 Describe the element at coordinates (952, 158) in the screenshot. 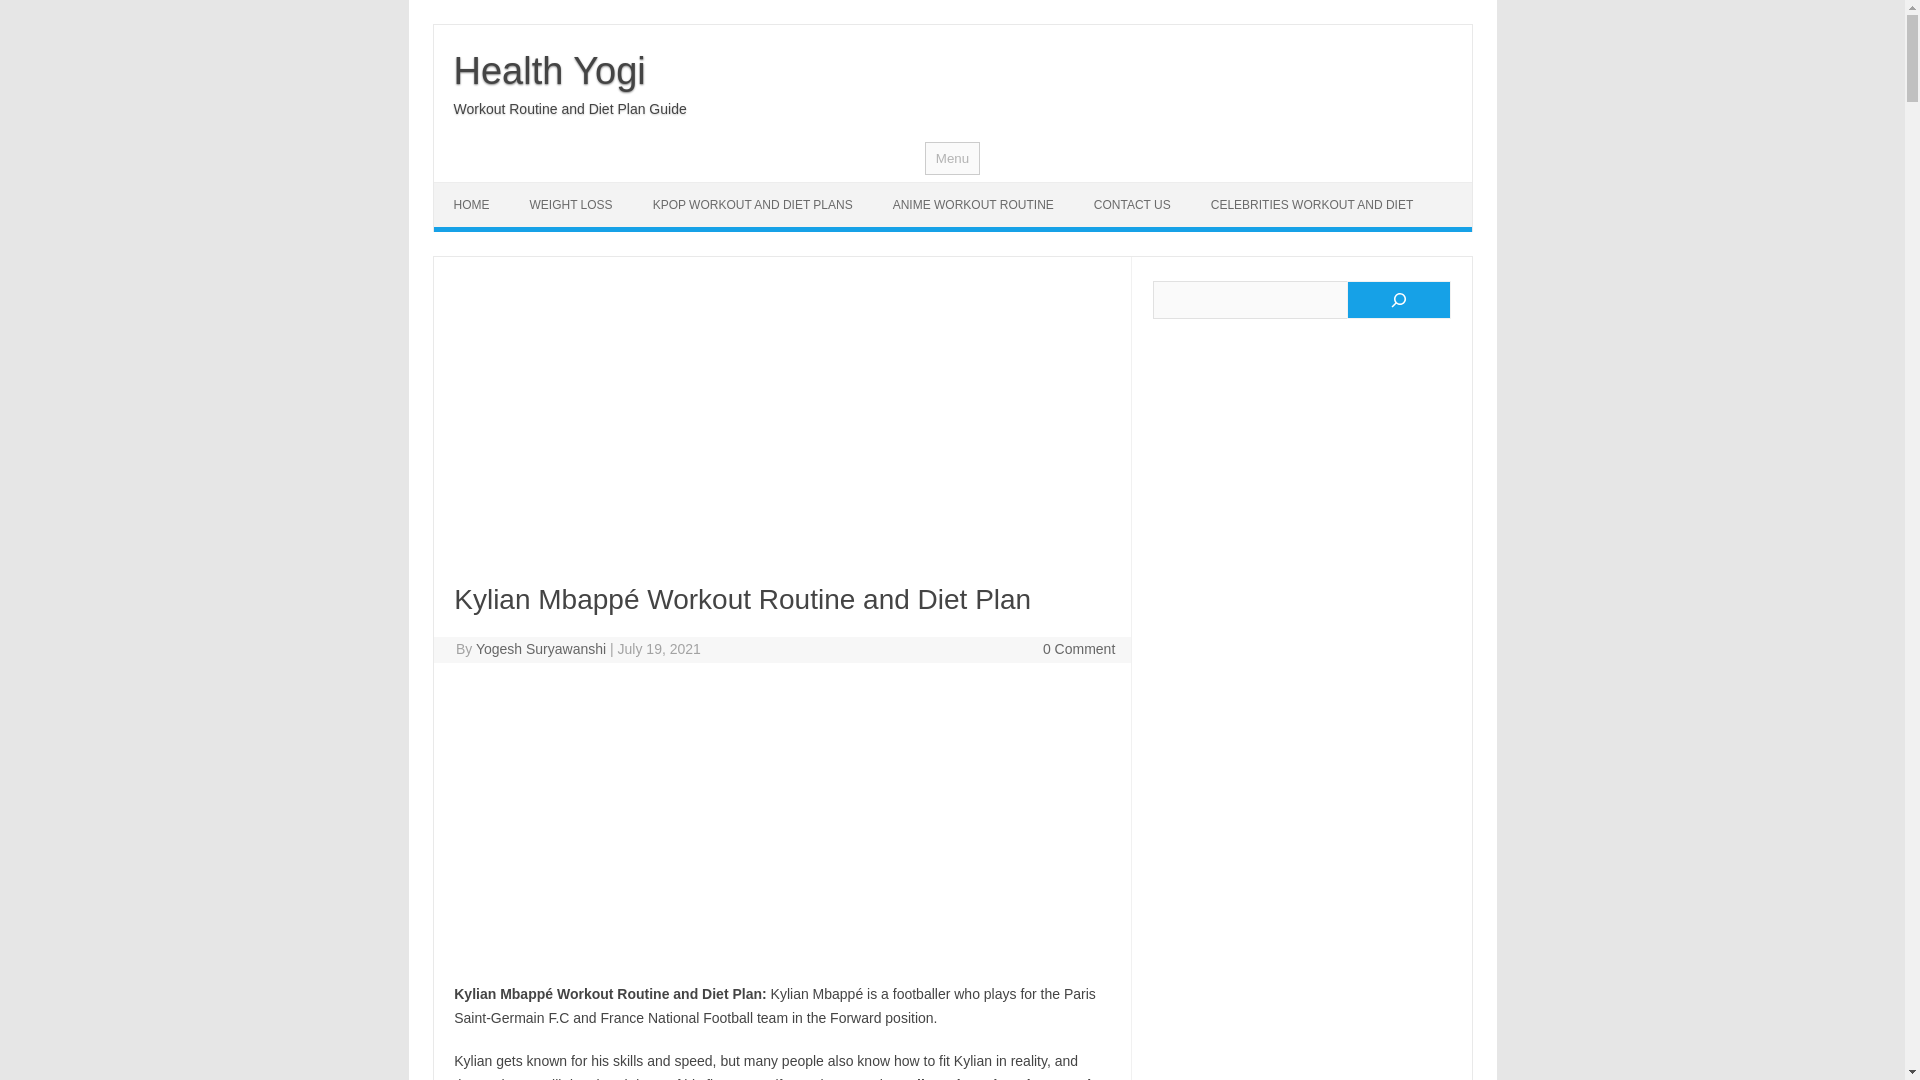

I see `Menu` at that location.